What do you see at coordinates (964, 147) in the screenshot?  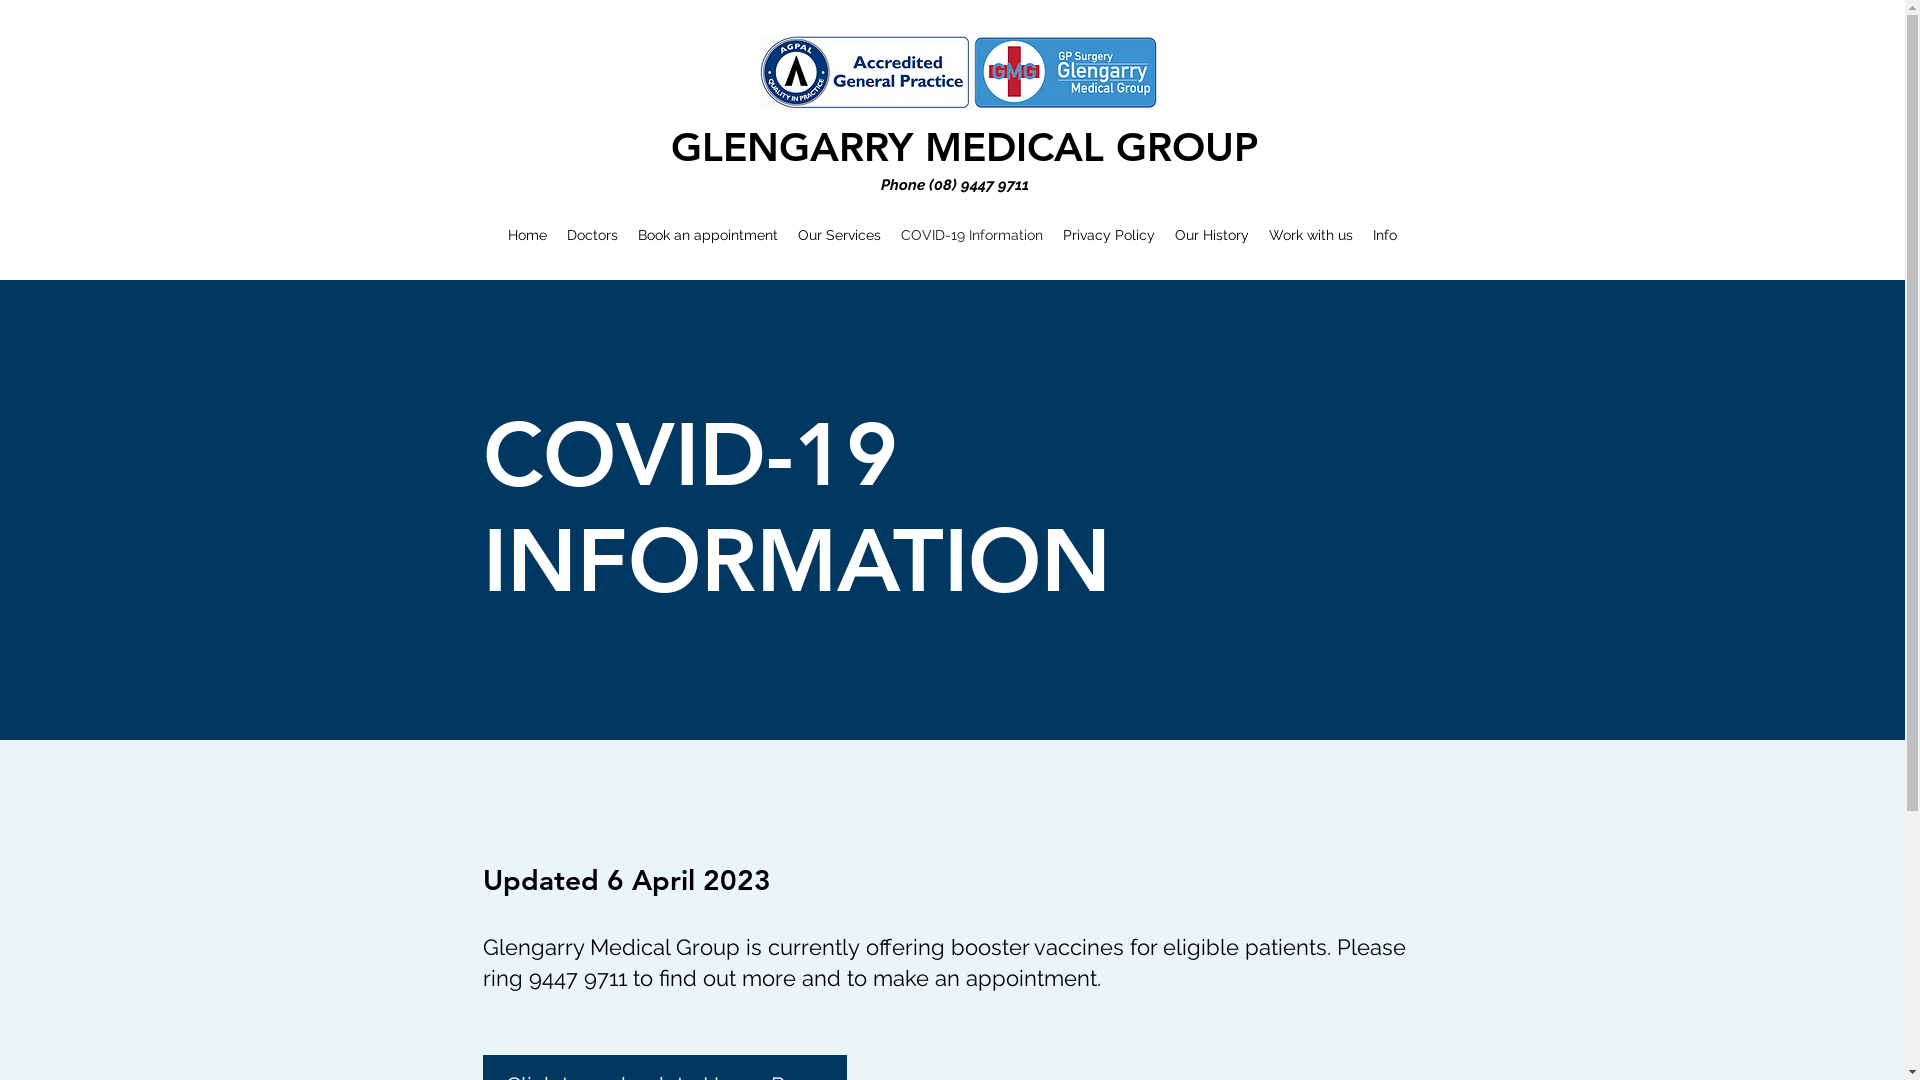 I see `GLENGARRY MEDICAL GROUP` at bounding box center [964, 147].